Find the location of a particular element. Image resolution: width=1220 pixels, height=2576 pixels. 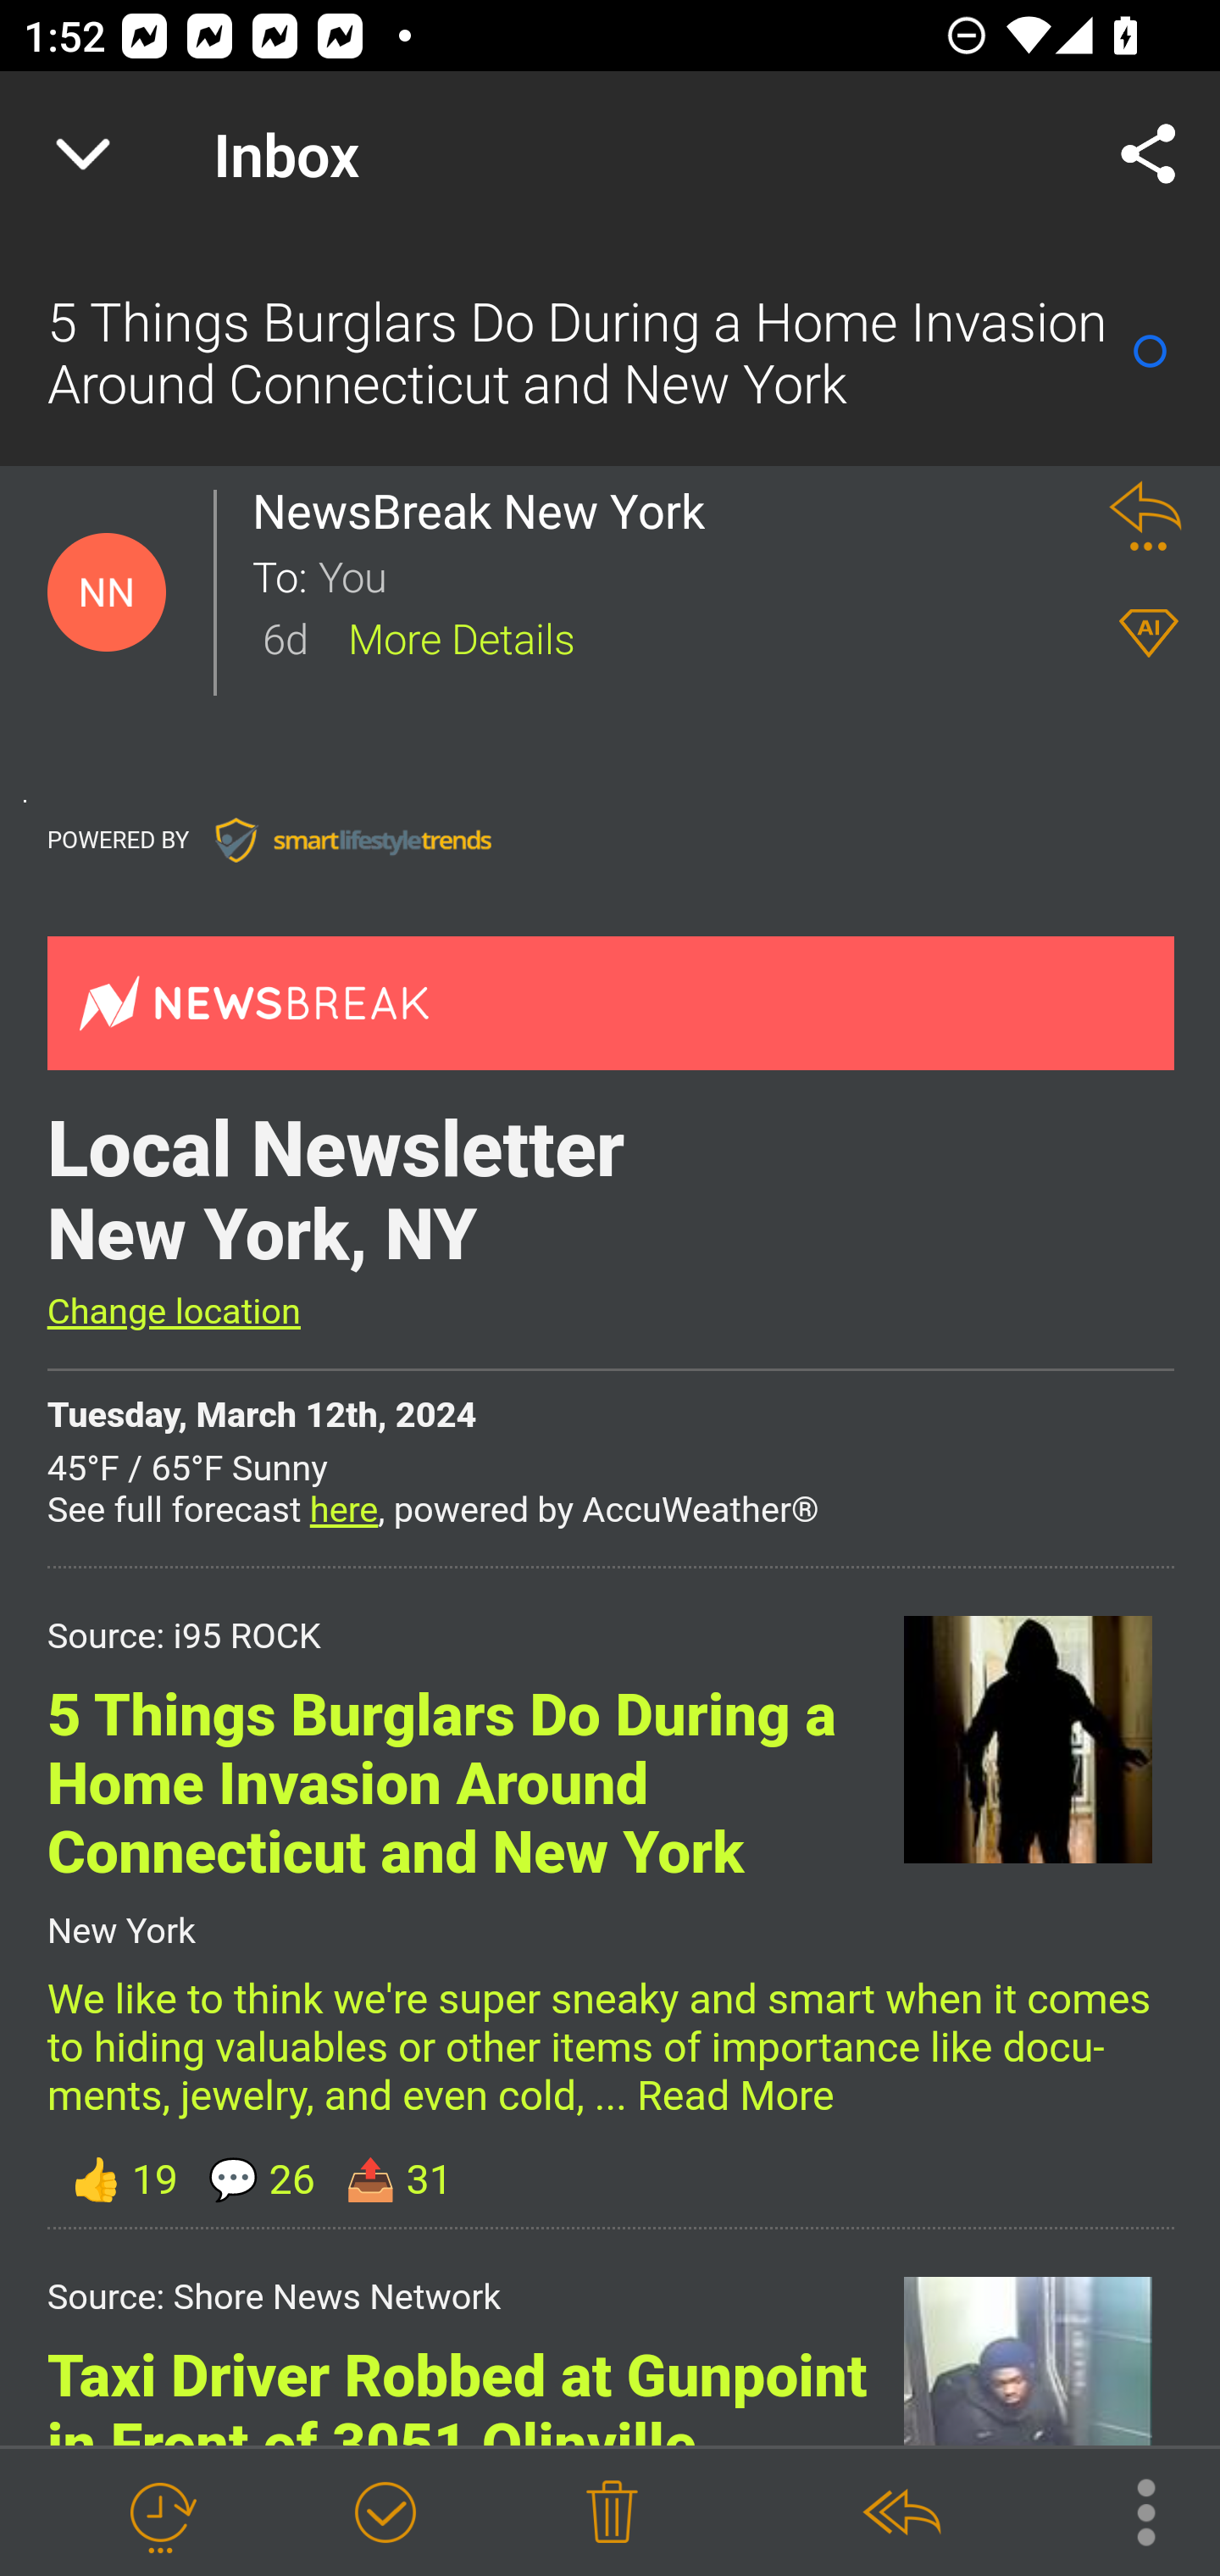

NewsBreak New York is located at coordinates (487, 511).